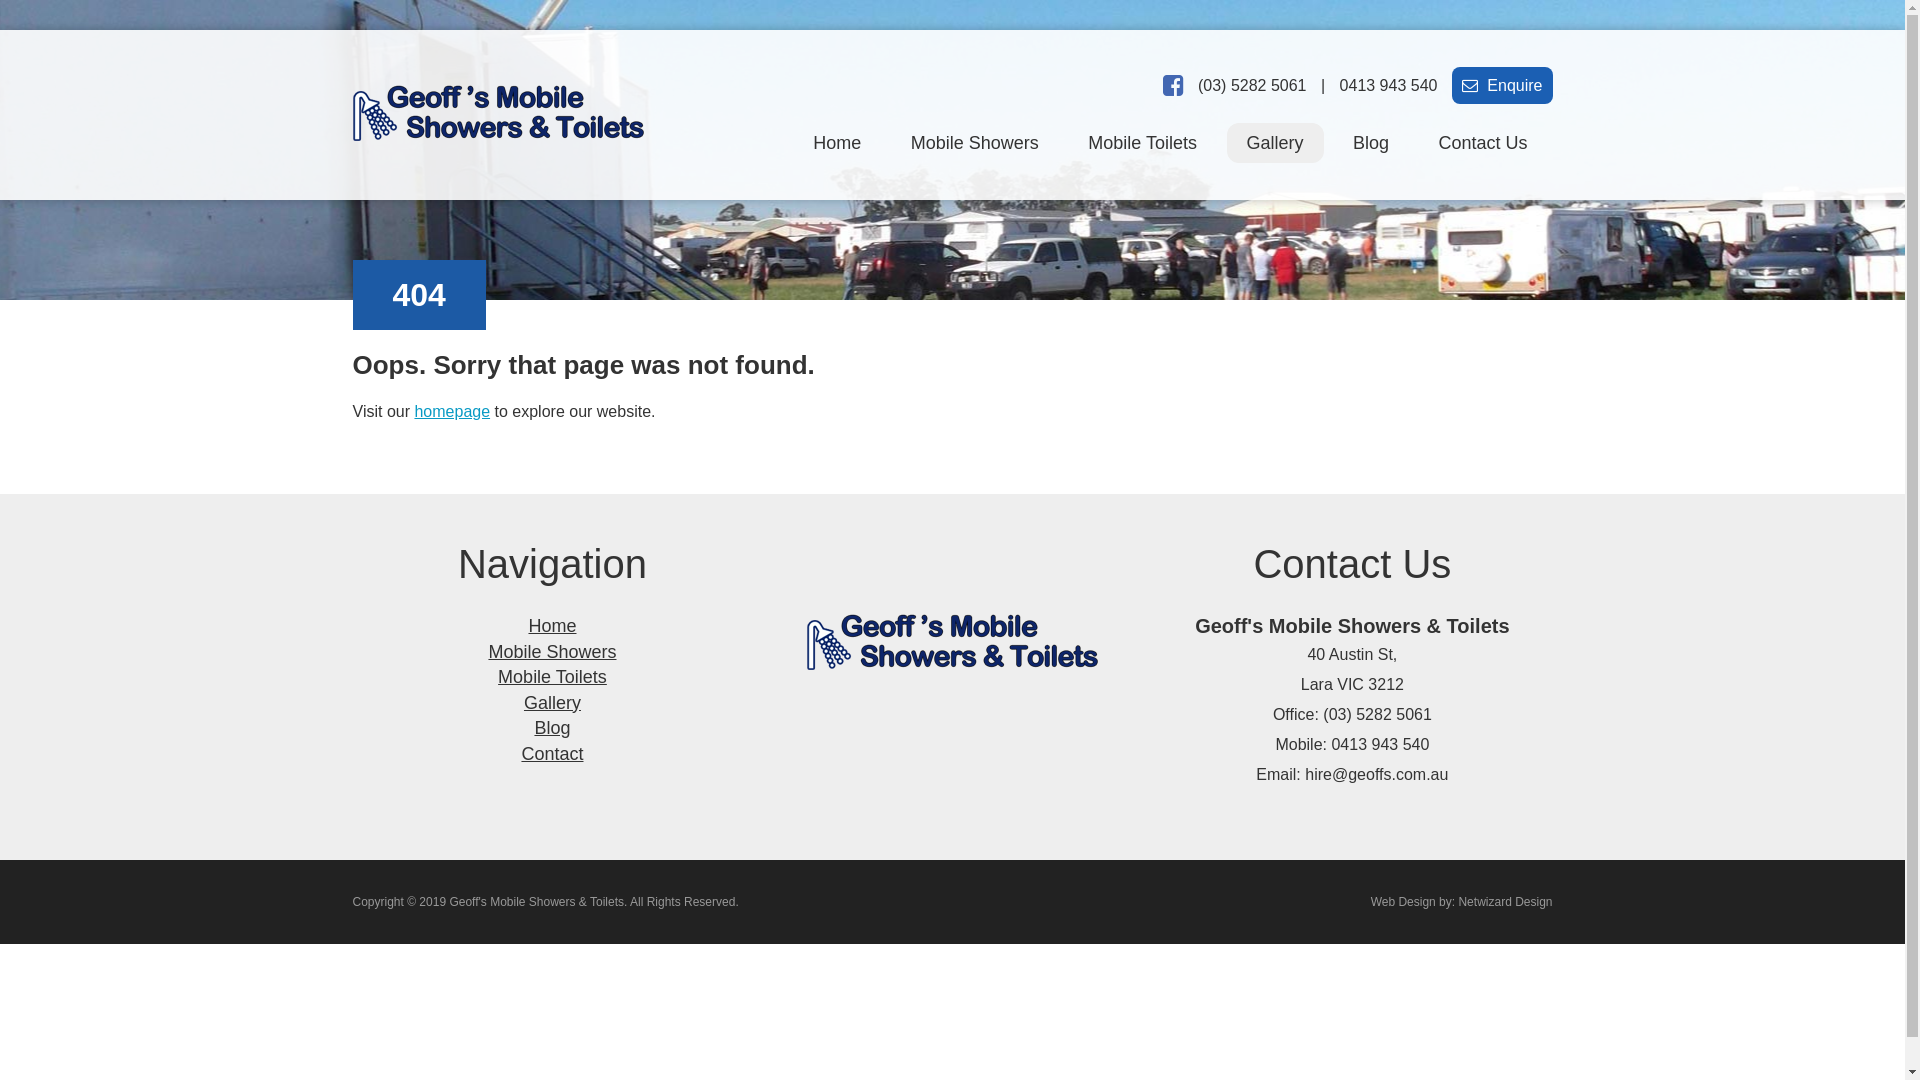  Describe the element at coordinates (1371, 143) in the screenshot. I see `Blog` at that location.